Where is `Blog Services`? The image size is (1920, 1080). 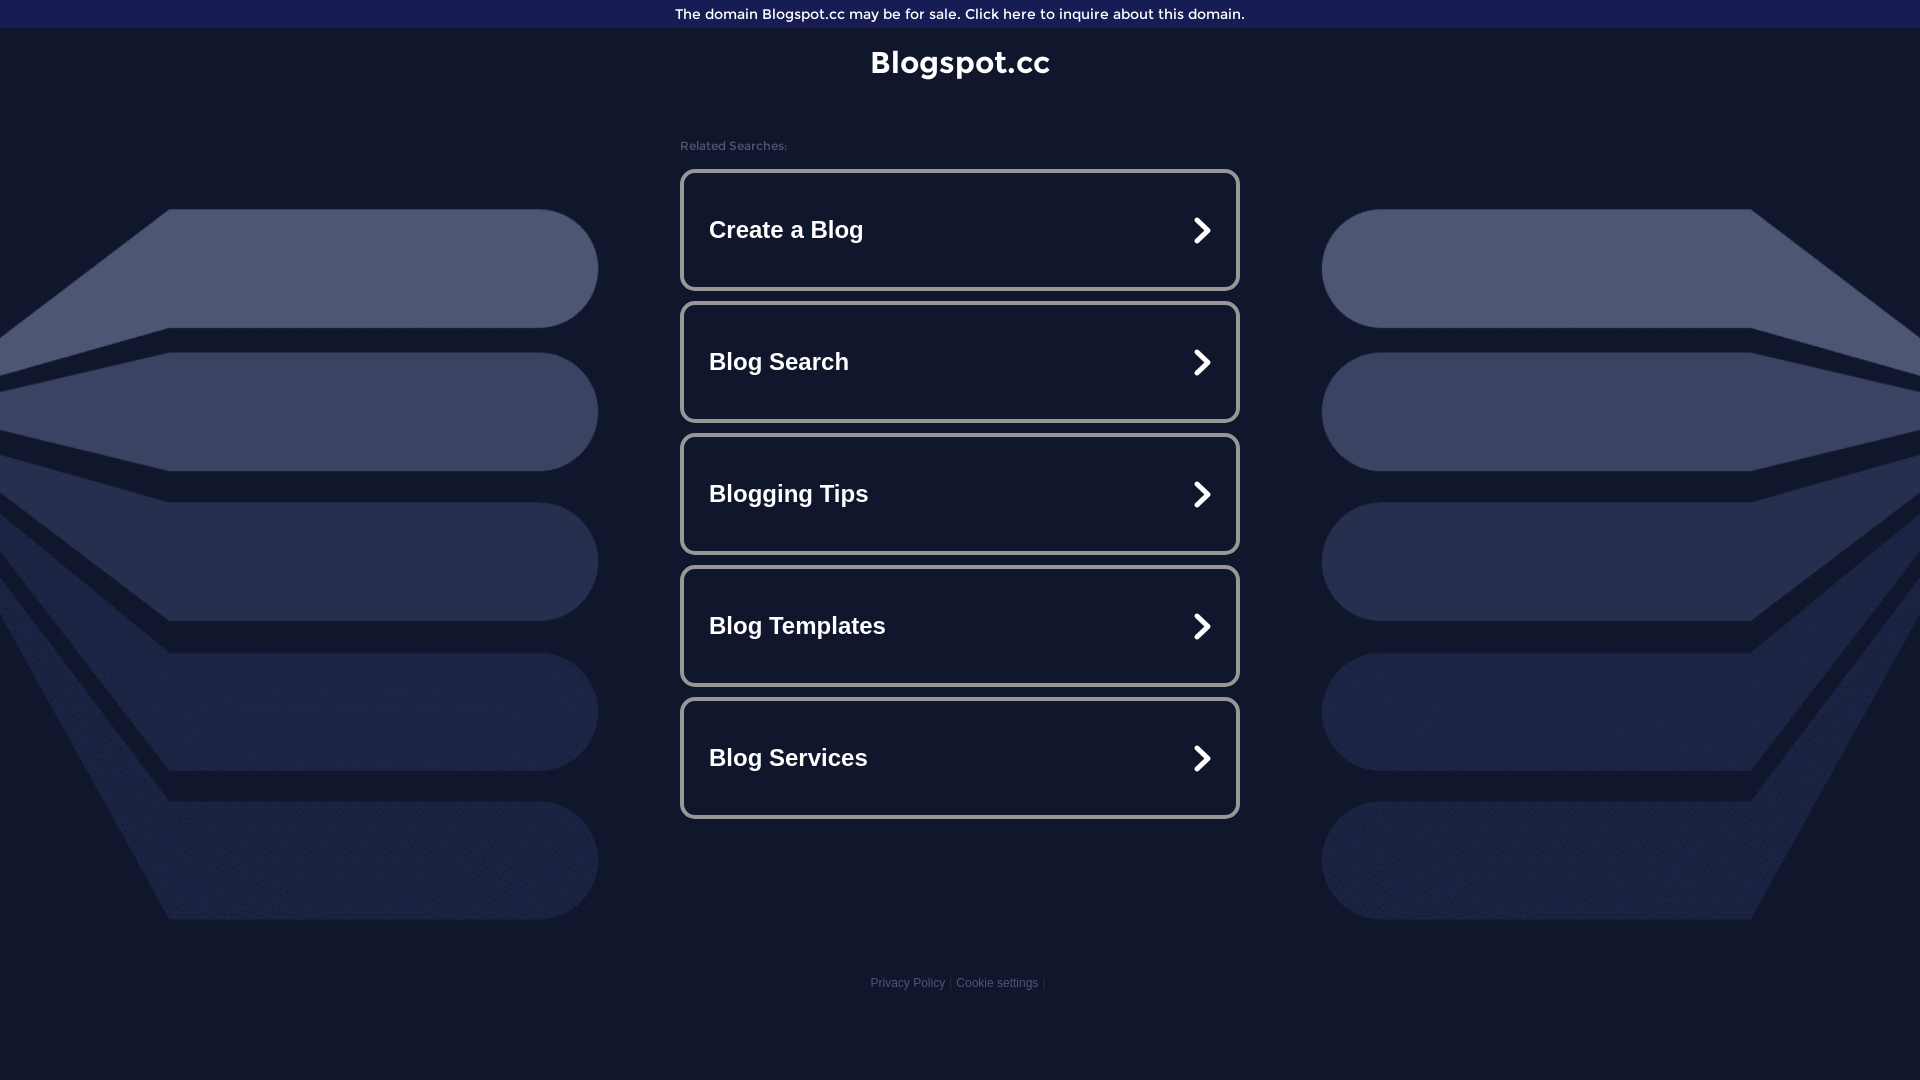 Blog Services is located at coordinates (960, 758).